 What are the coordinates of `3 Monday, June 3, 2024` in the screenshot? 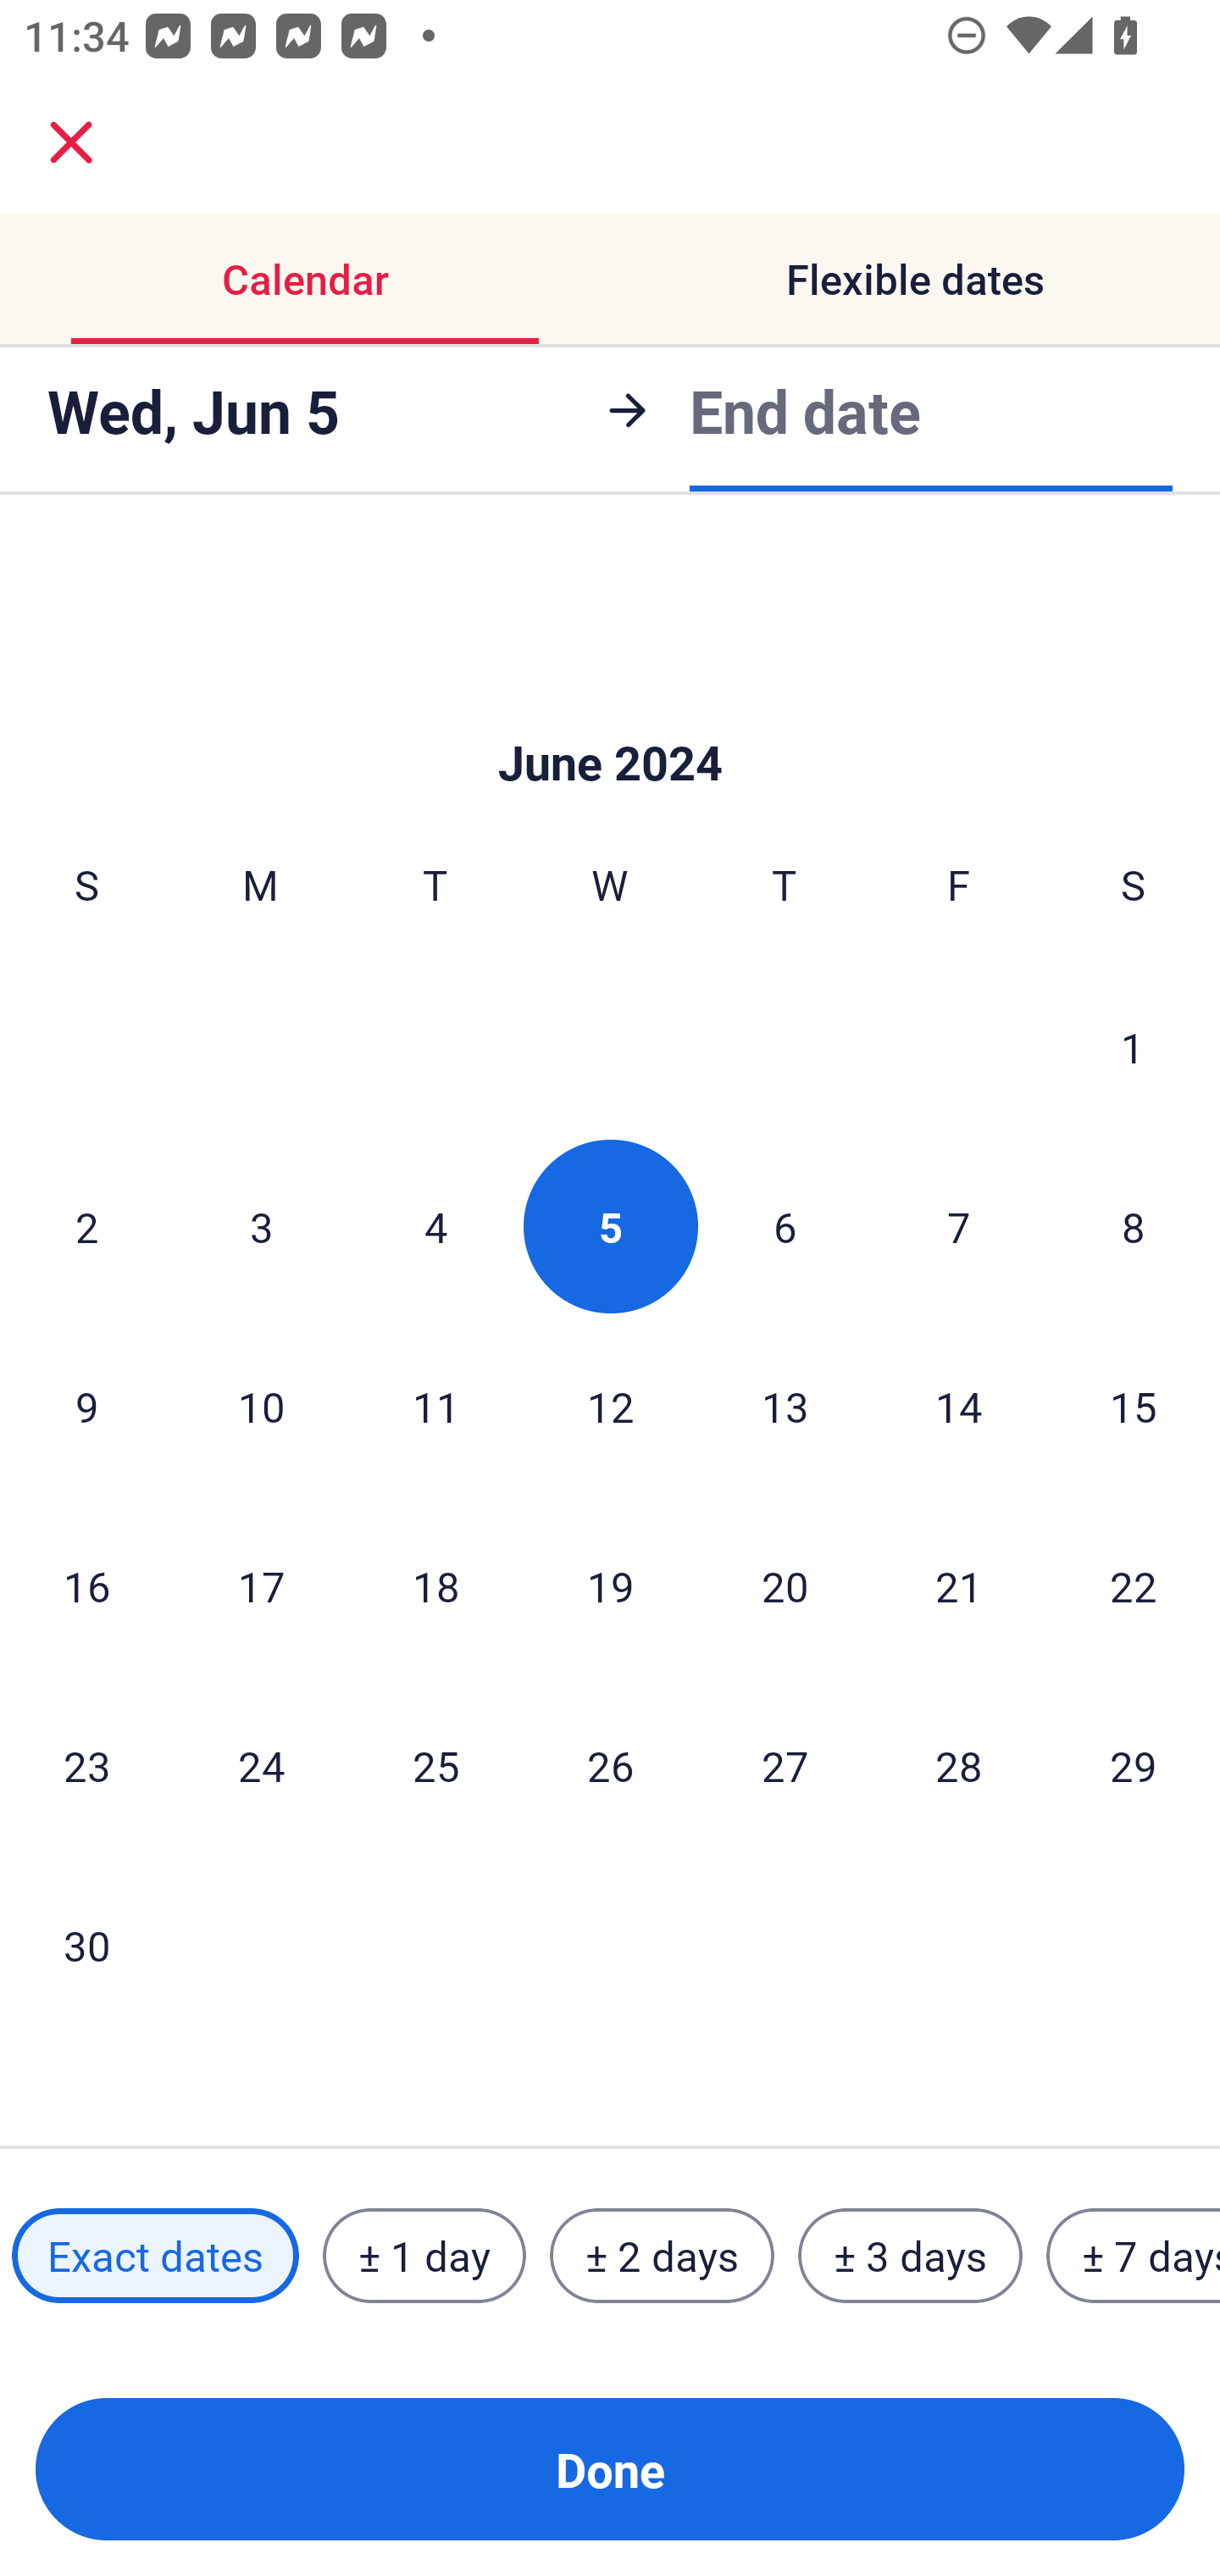 It's located at (261, 1225).